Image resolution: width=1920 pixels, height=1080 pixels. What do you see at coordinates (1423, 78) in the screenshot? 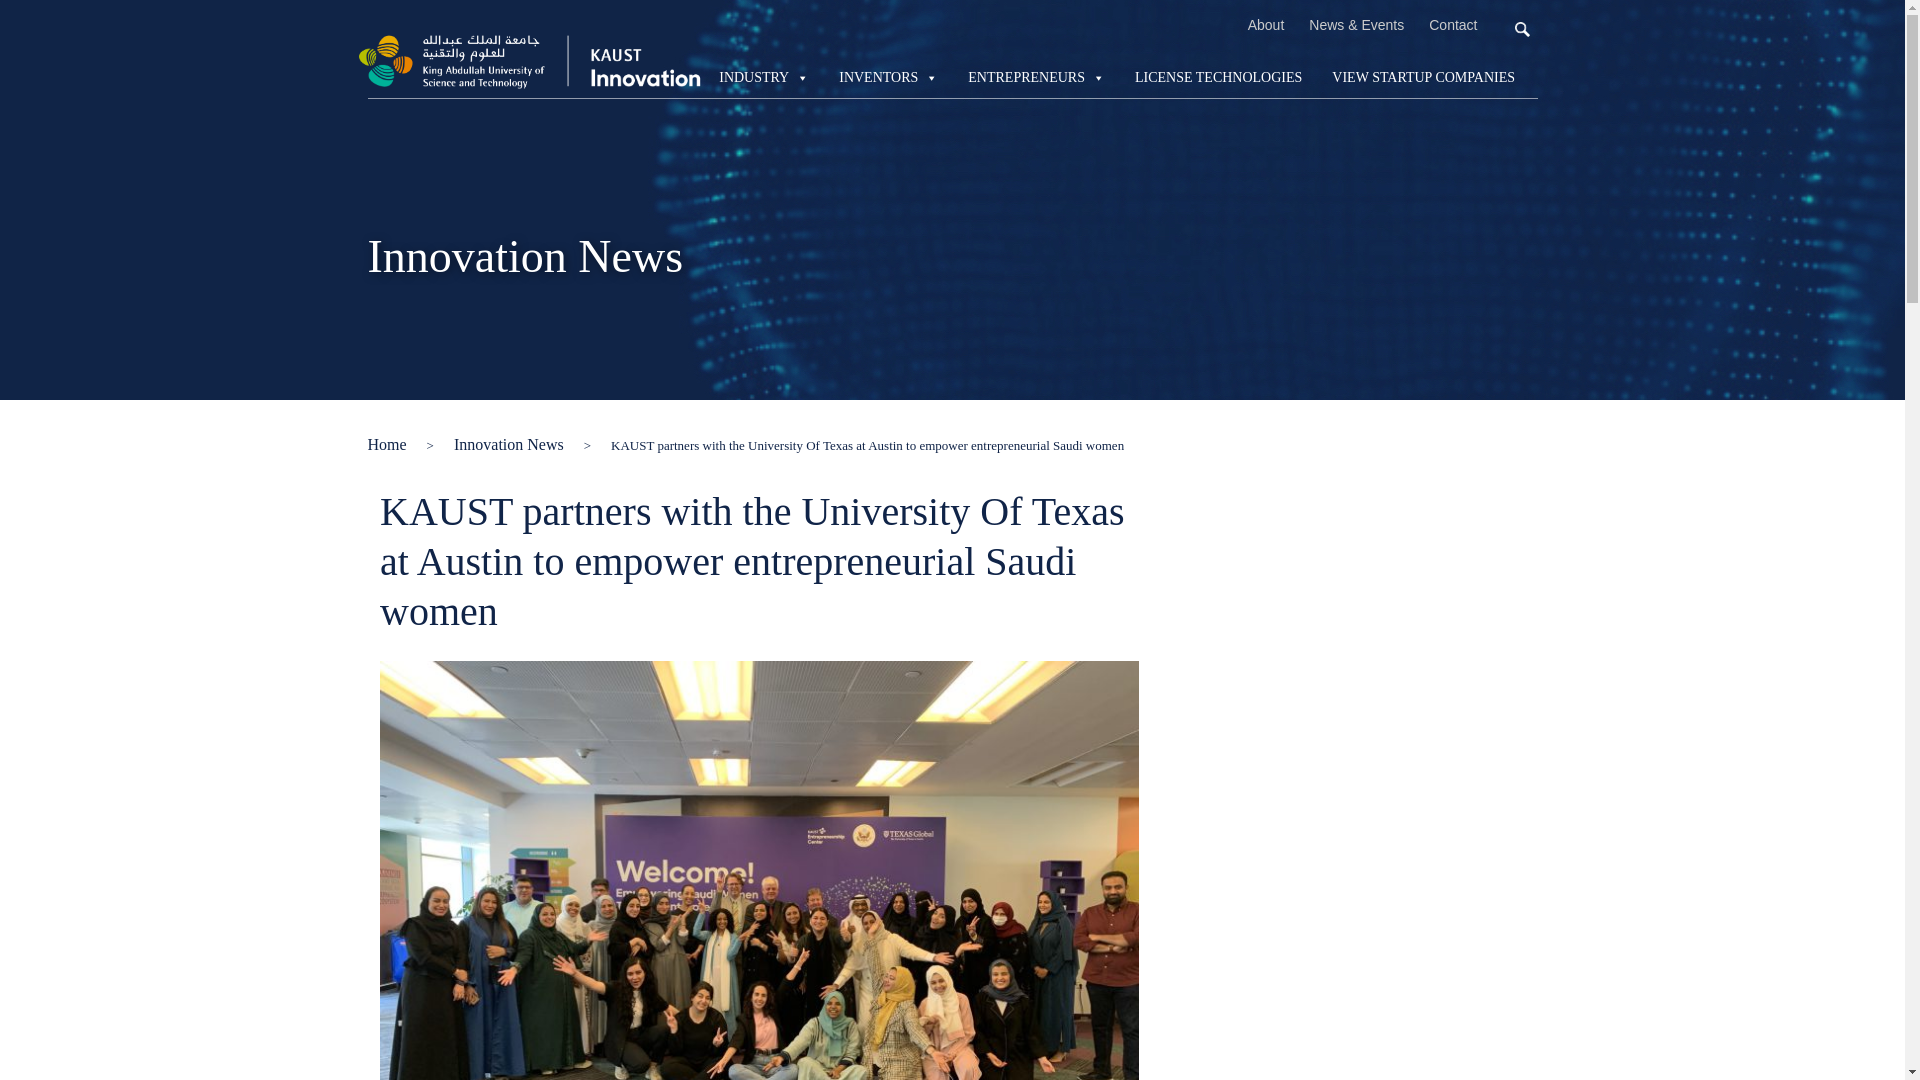
I see `VIEW STARTUP COMPANIES` at bounding box center [1423, 78].